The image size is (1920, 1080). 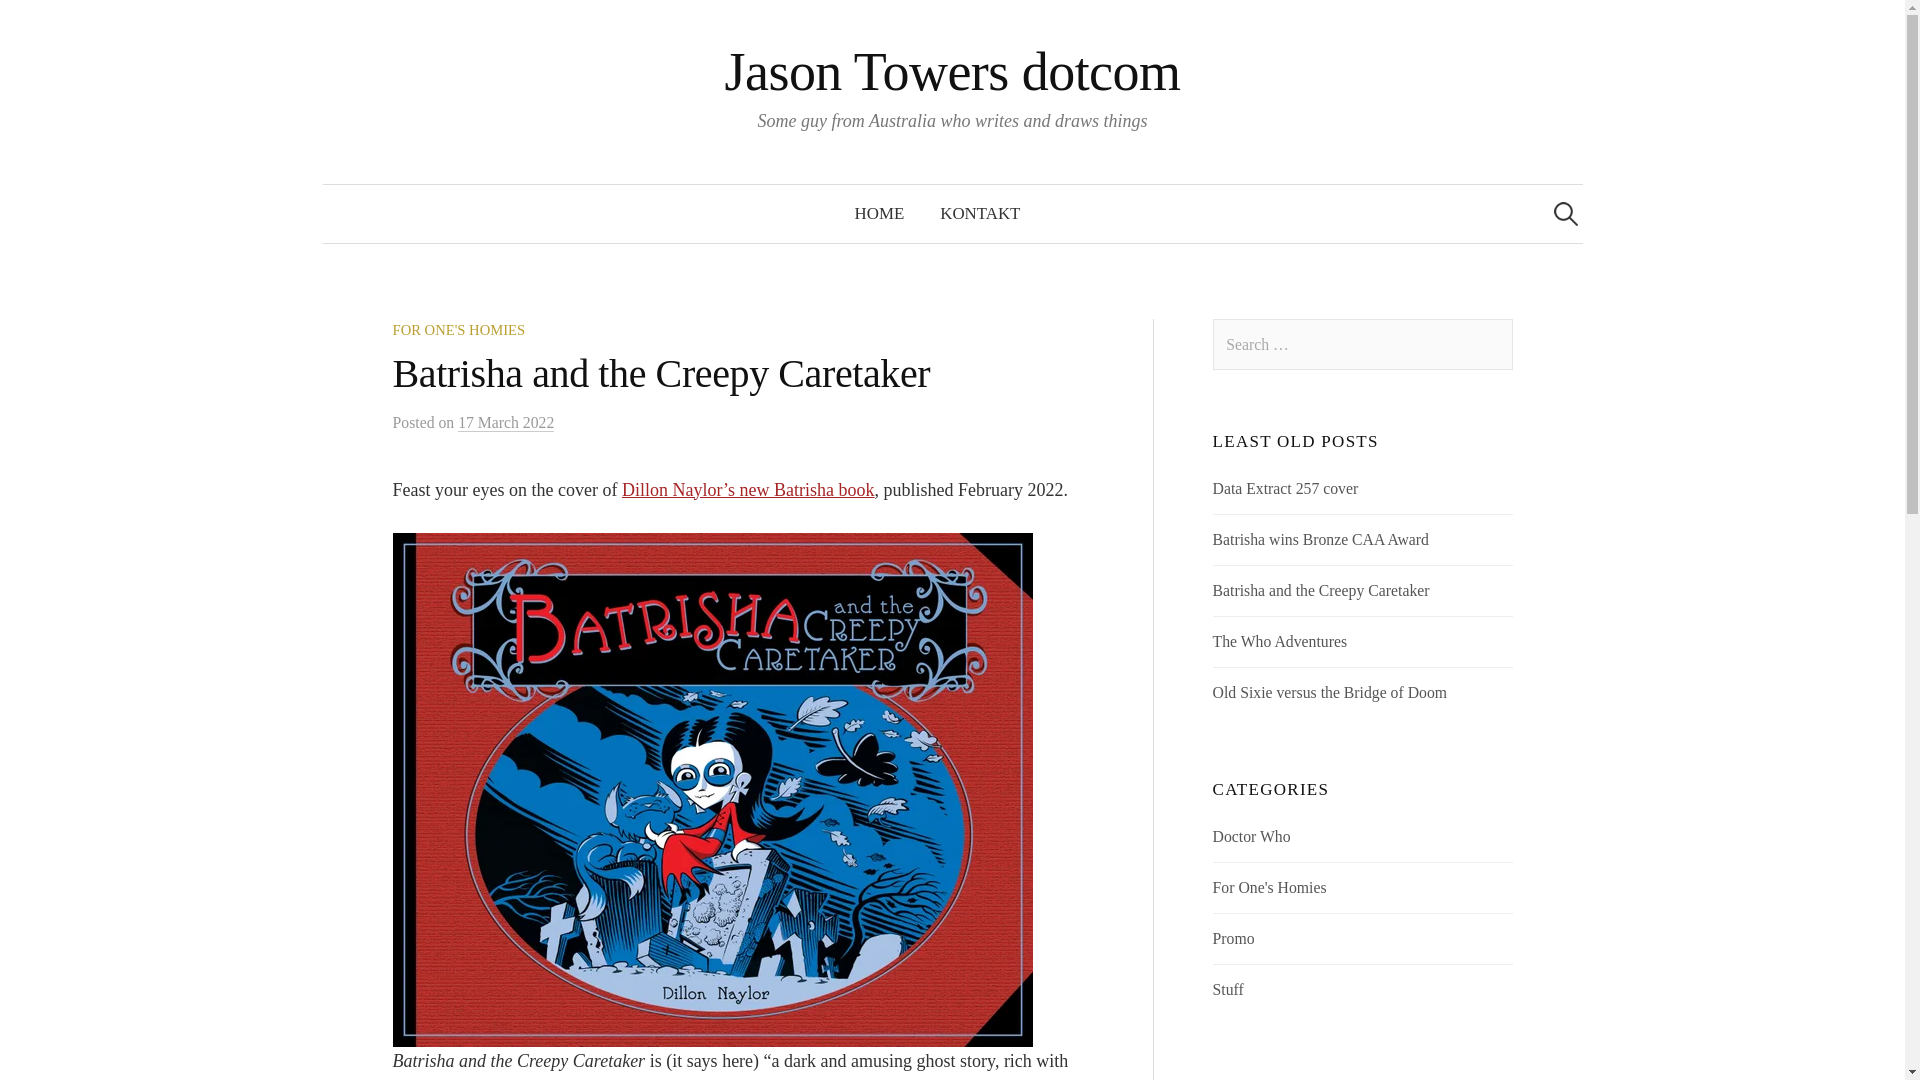 What do you see at coordinates (458, 330) in the screenshot?
I see `FOR ONE'S HOMIES` at bounding box center [458, 330].